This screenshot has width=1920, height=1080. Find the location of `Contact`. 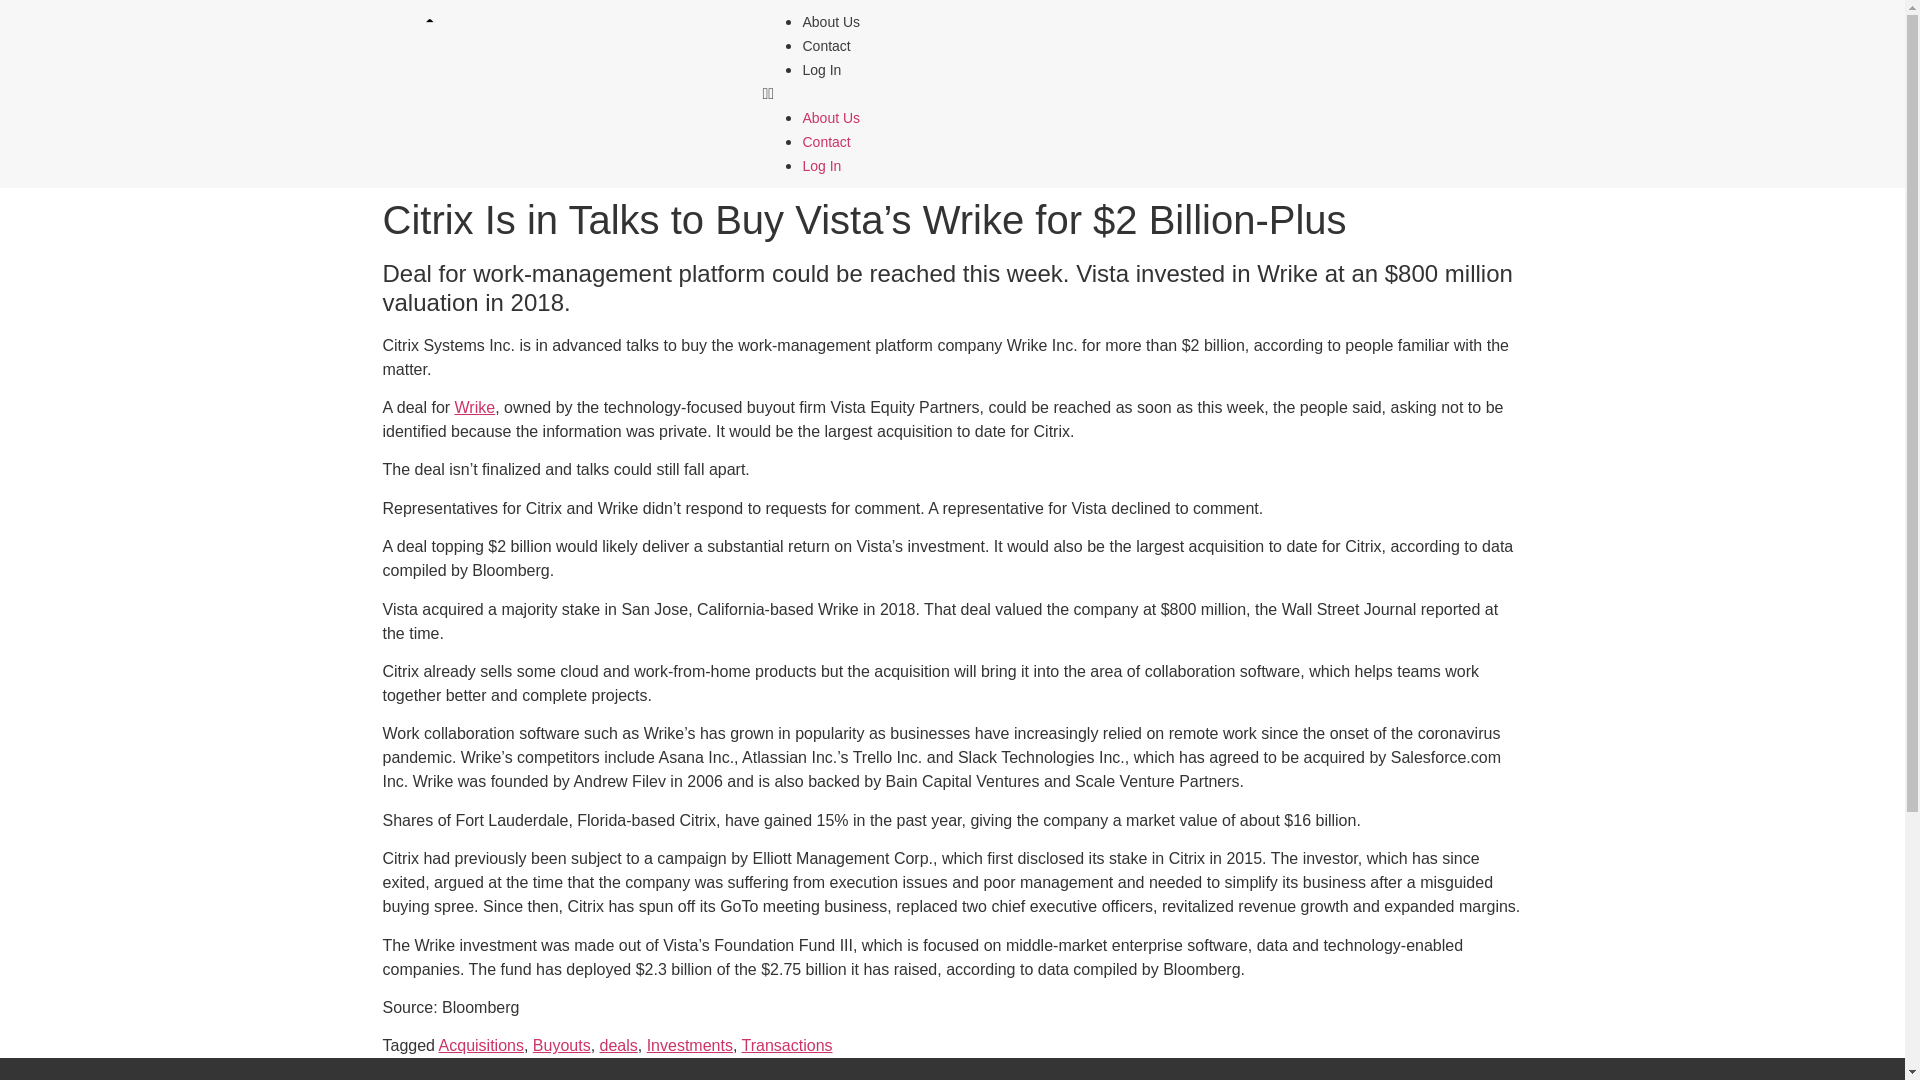

Contact is located at coordinates (826, 142).